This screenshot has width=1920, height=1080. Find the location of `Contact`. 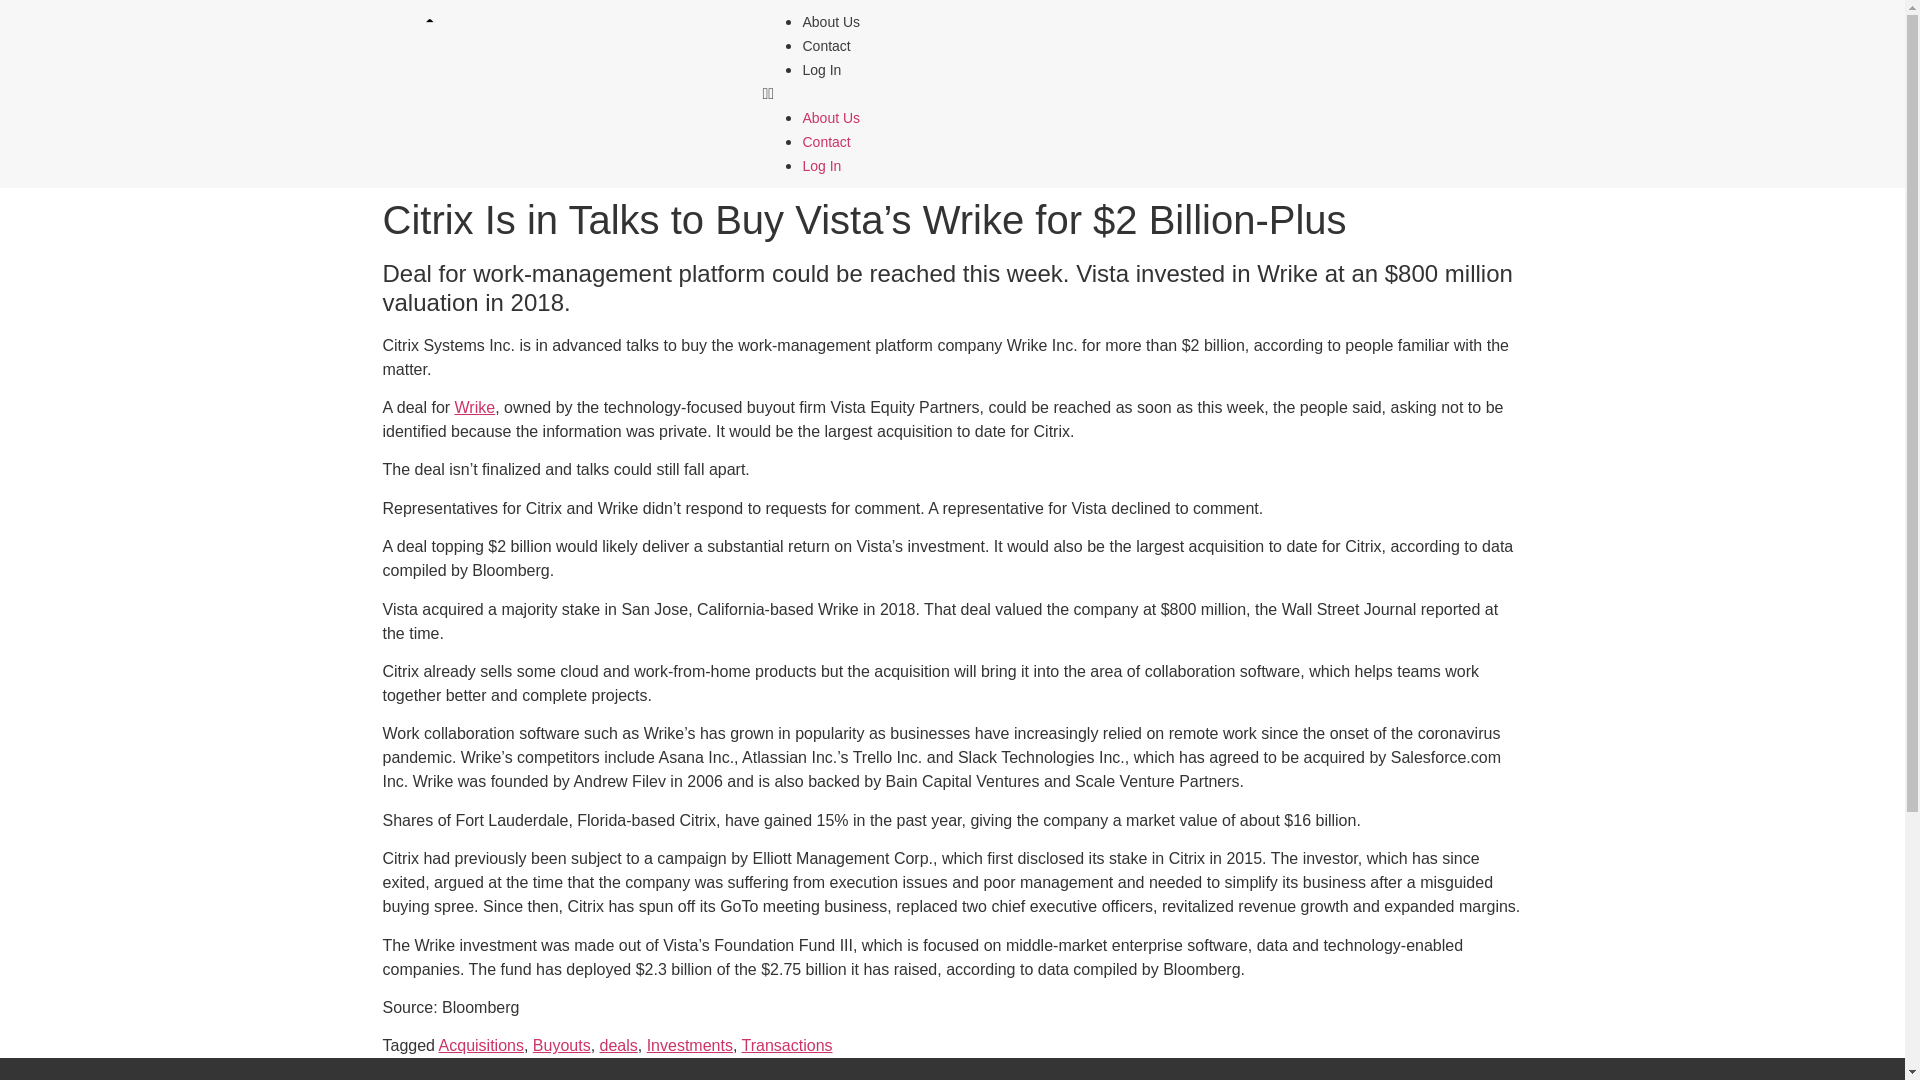

Contact is located at coordinates (826, 142).